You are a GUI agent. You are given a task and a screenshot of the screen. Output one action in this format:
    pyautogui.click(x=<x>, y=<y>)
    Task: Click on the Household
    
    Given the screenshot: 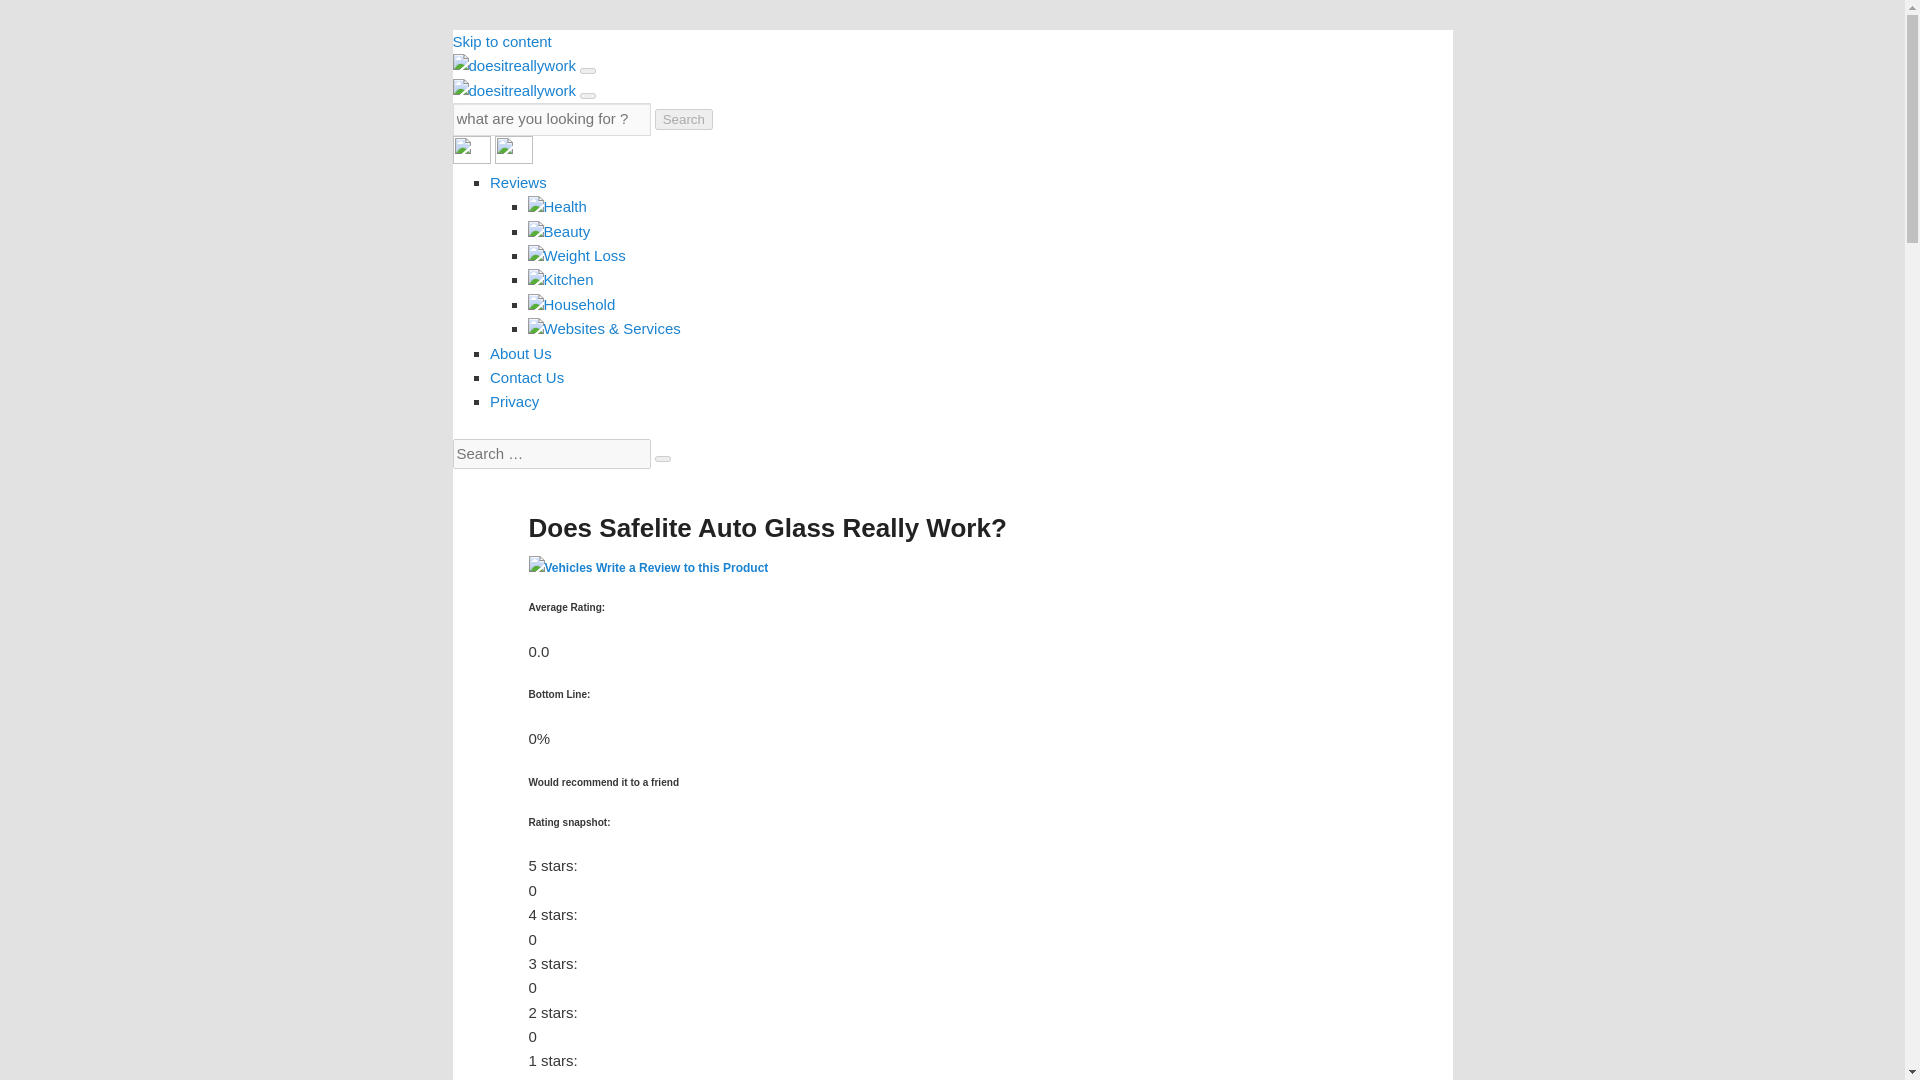 What is the action you would take?
    pyautogui.click(x=572, y=304)
    